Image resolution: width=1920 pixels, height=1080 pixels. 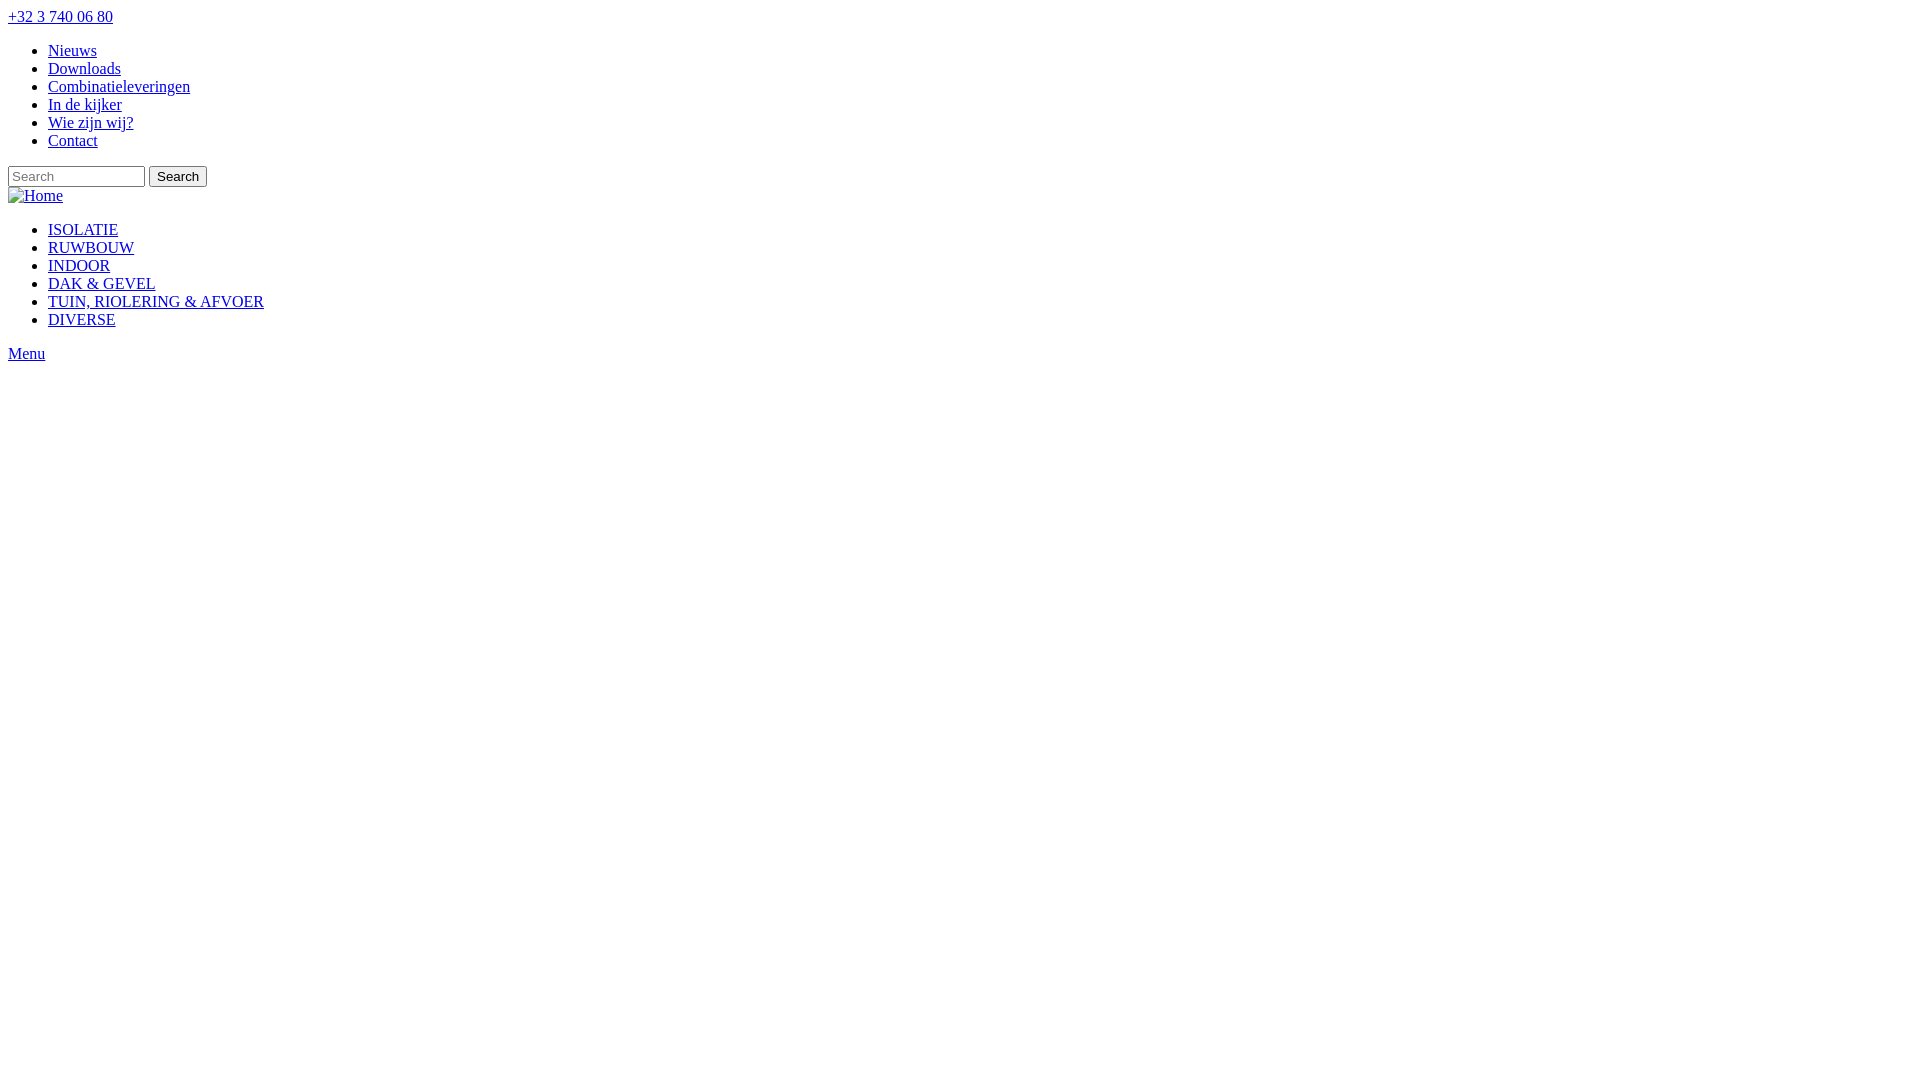 What do you see at coordinates (60, 16) in the screenshot?
I see `+32 3 740 06 80` at bounding box center [60, 16].